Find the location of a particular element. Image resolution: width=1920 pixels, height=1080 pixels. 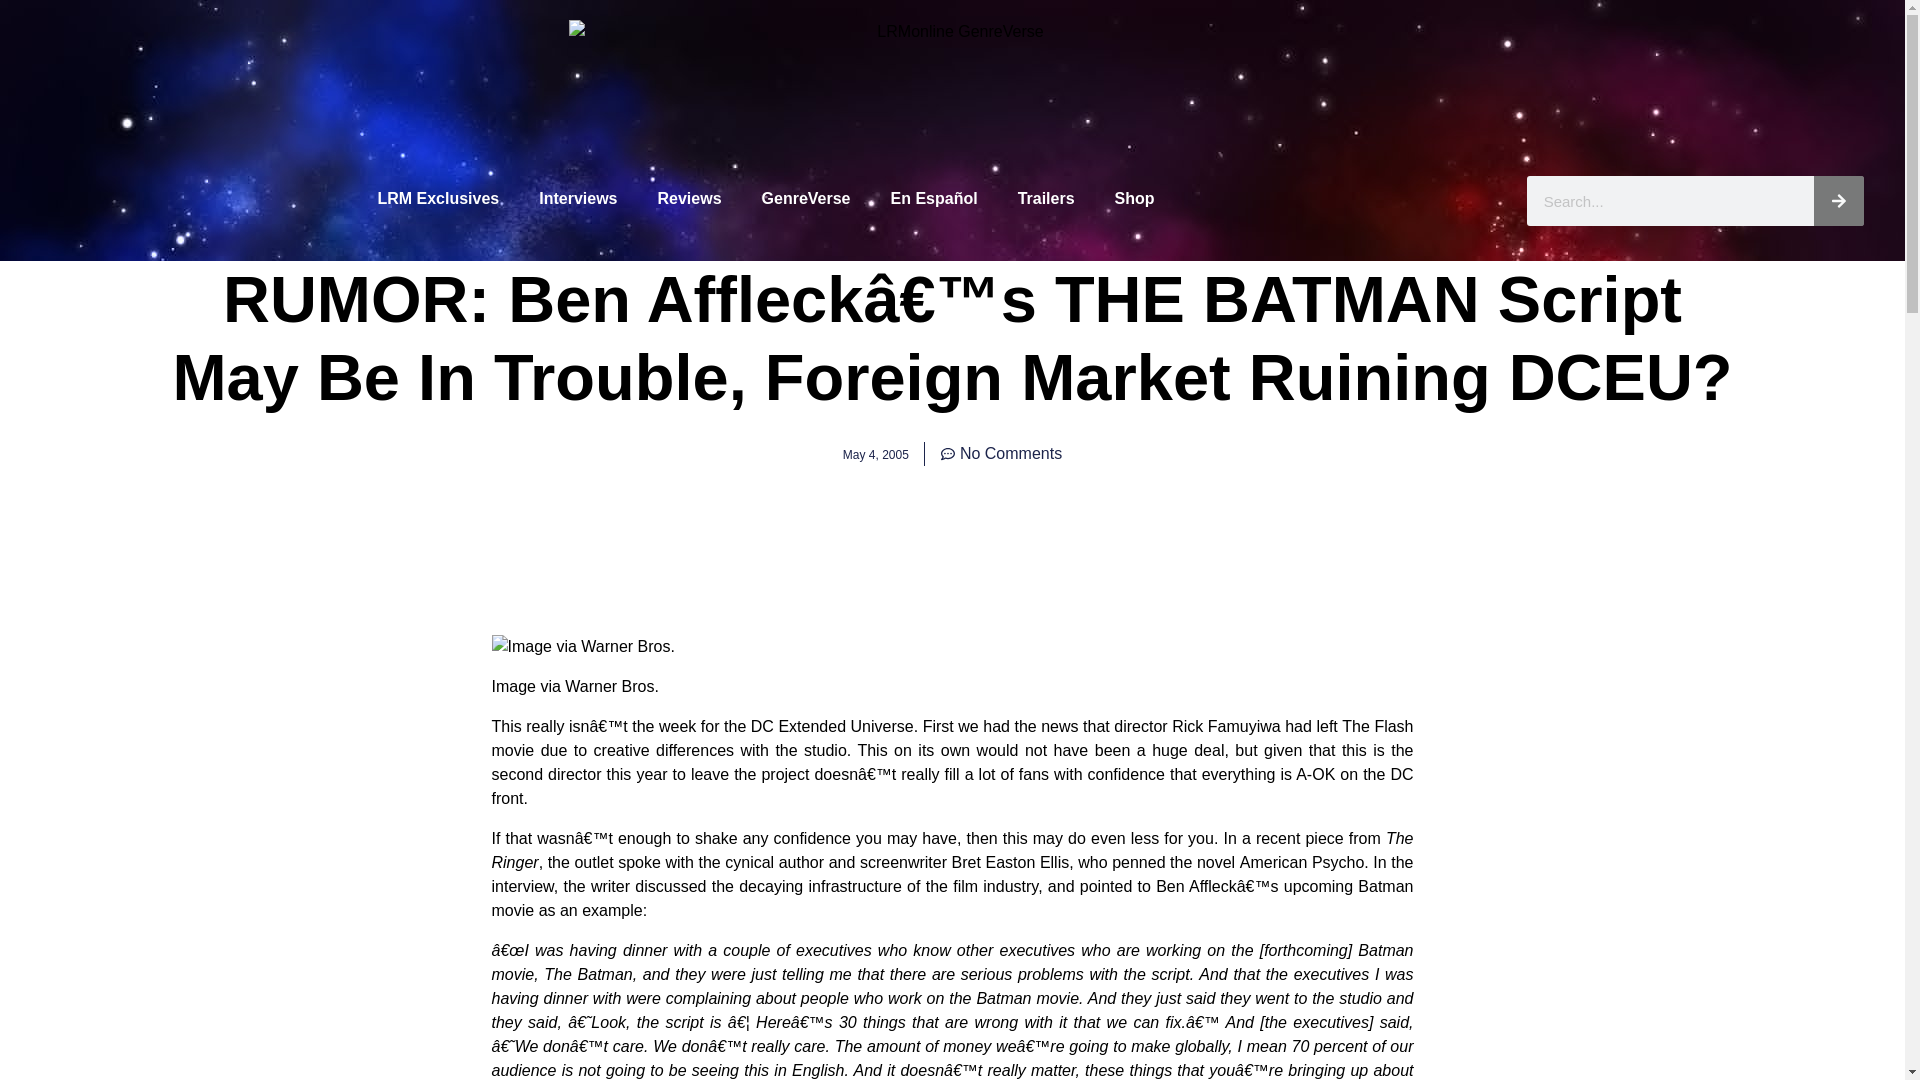

Interviews is located at coordinates (578, 199).